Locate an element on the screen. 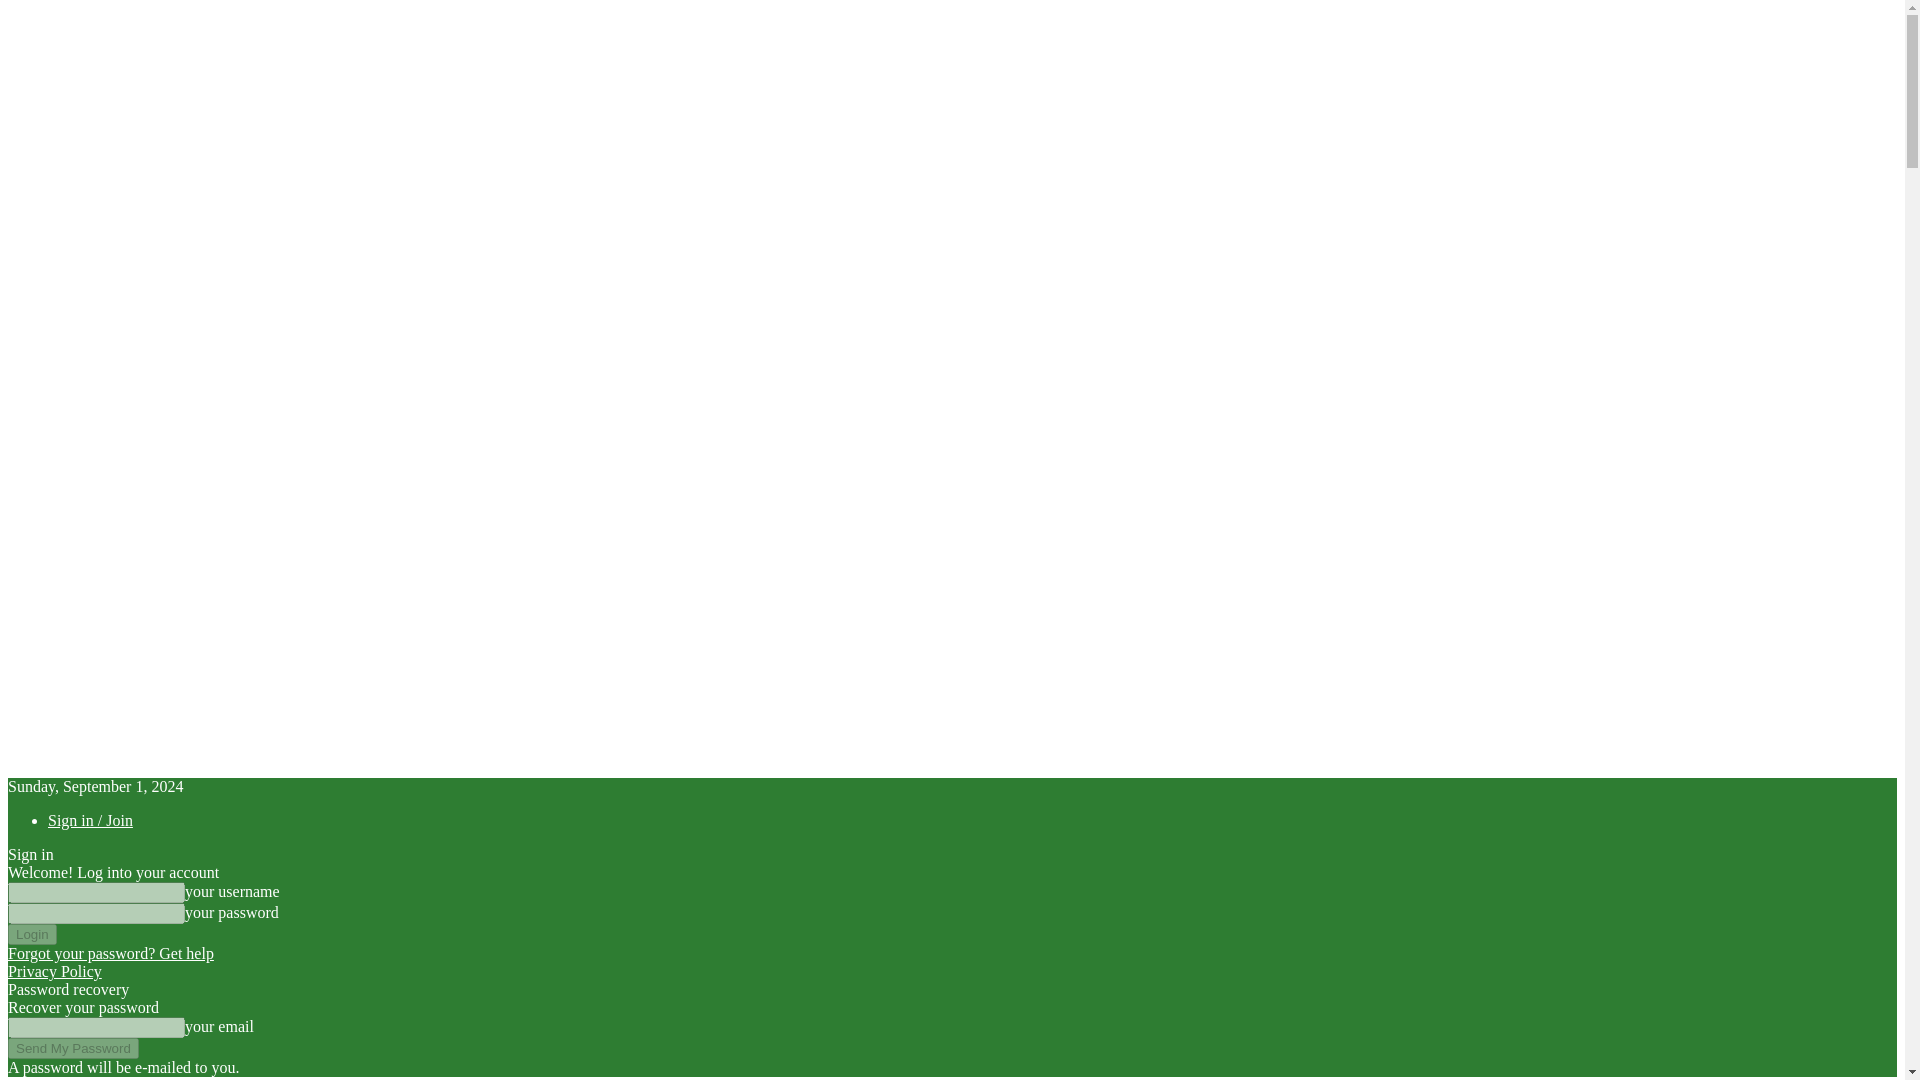 Image resolution: width=1920 pixels, height=1080 pixels. Forgot your password? Get help is located at coordinates (110, 954).